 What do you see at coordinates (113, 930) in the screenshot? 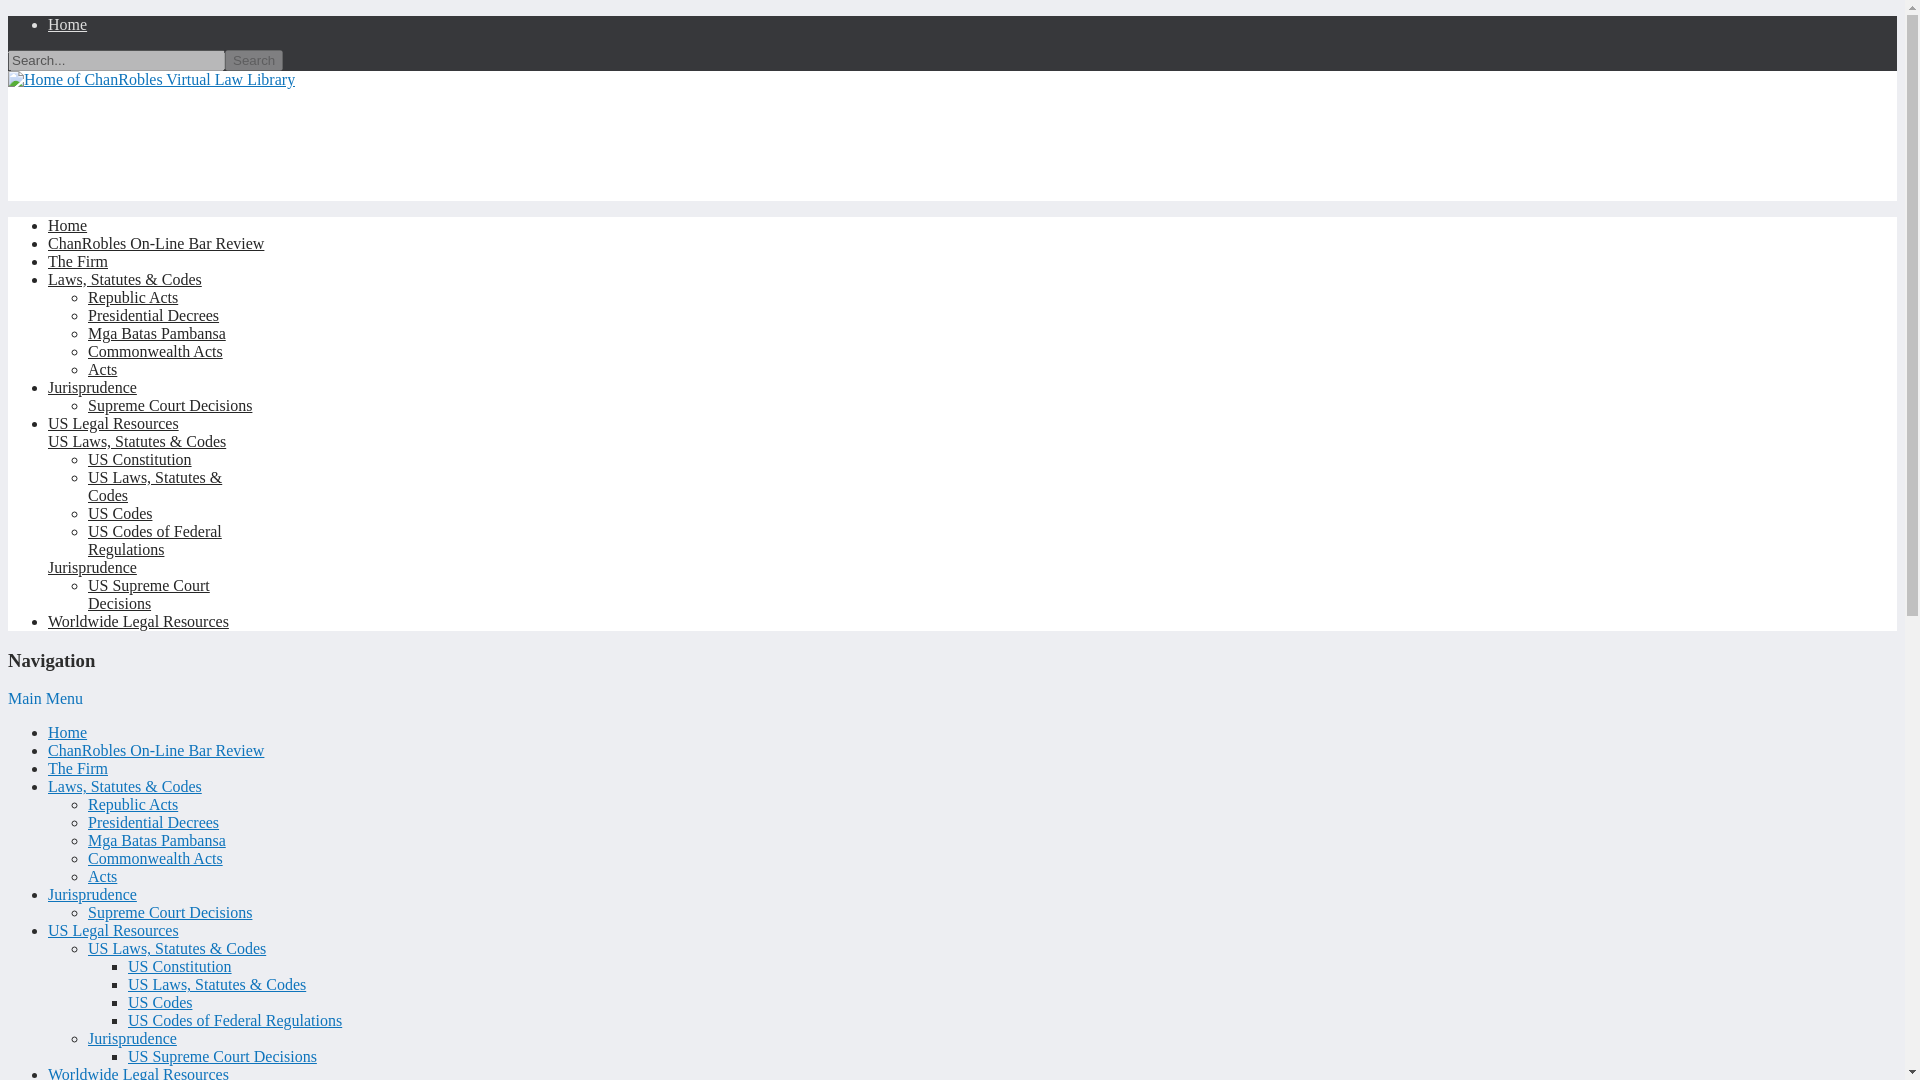
I see `US Legal Resources` at bounding box center [113, 930].